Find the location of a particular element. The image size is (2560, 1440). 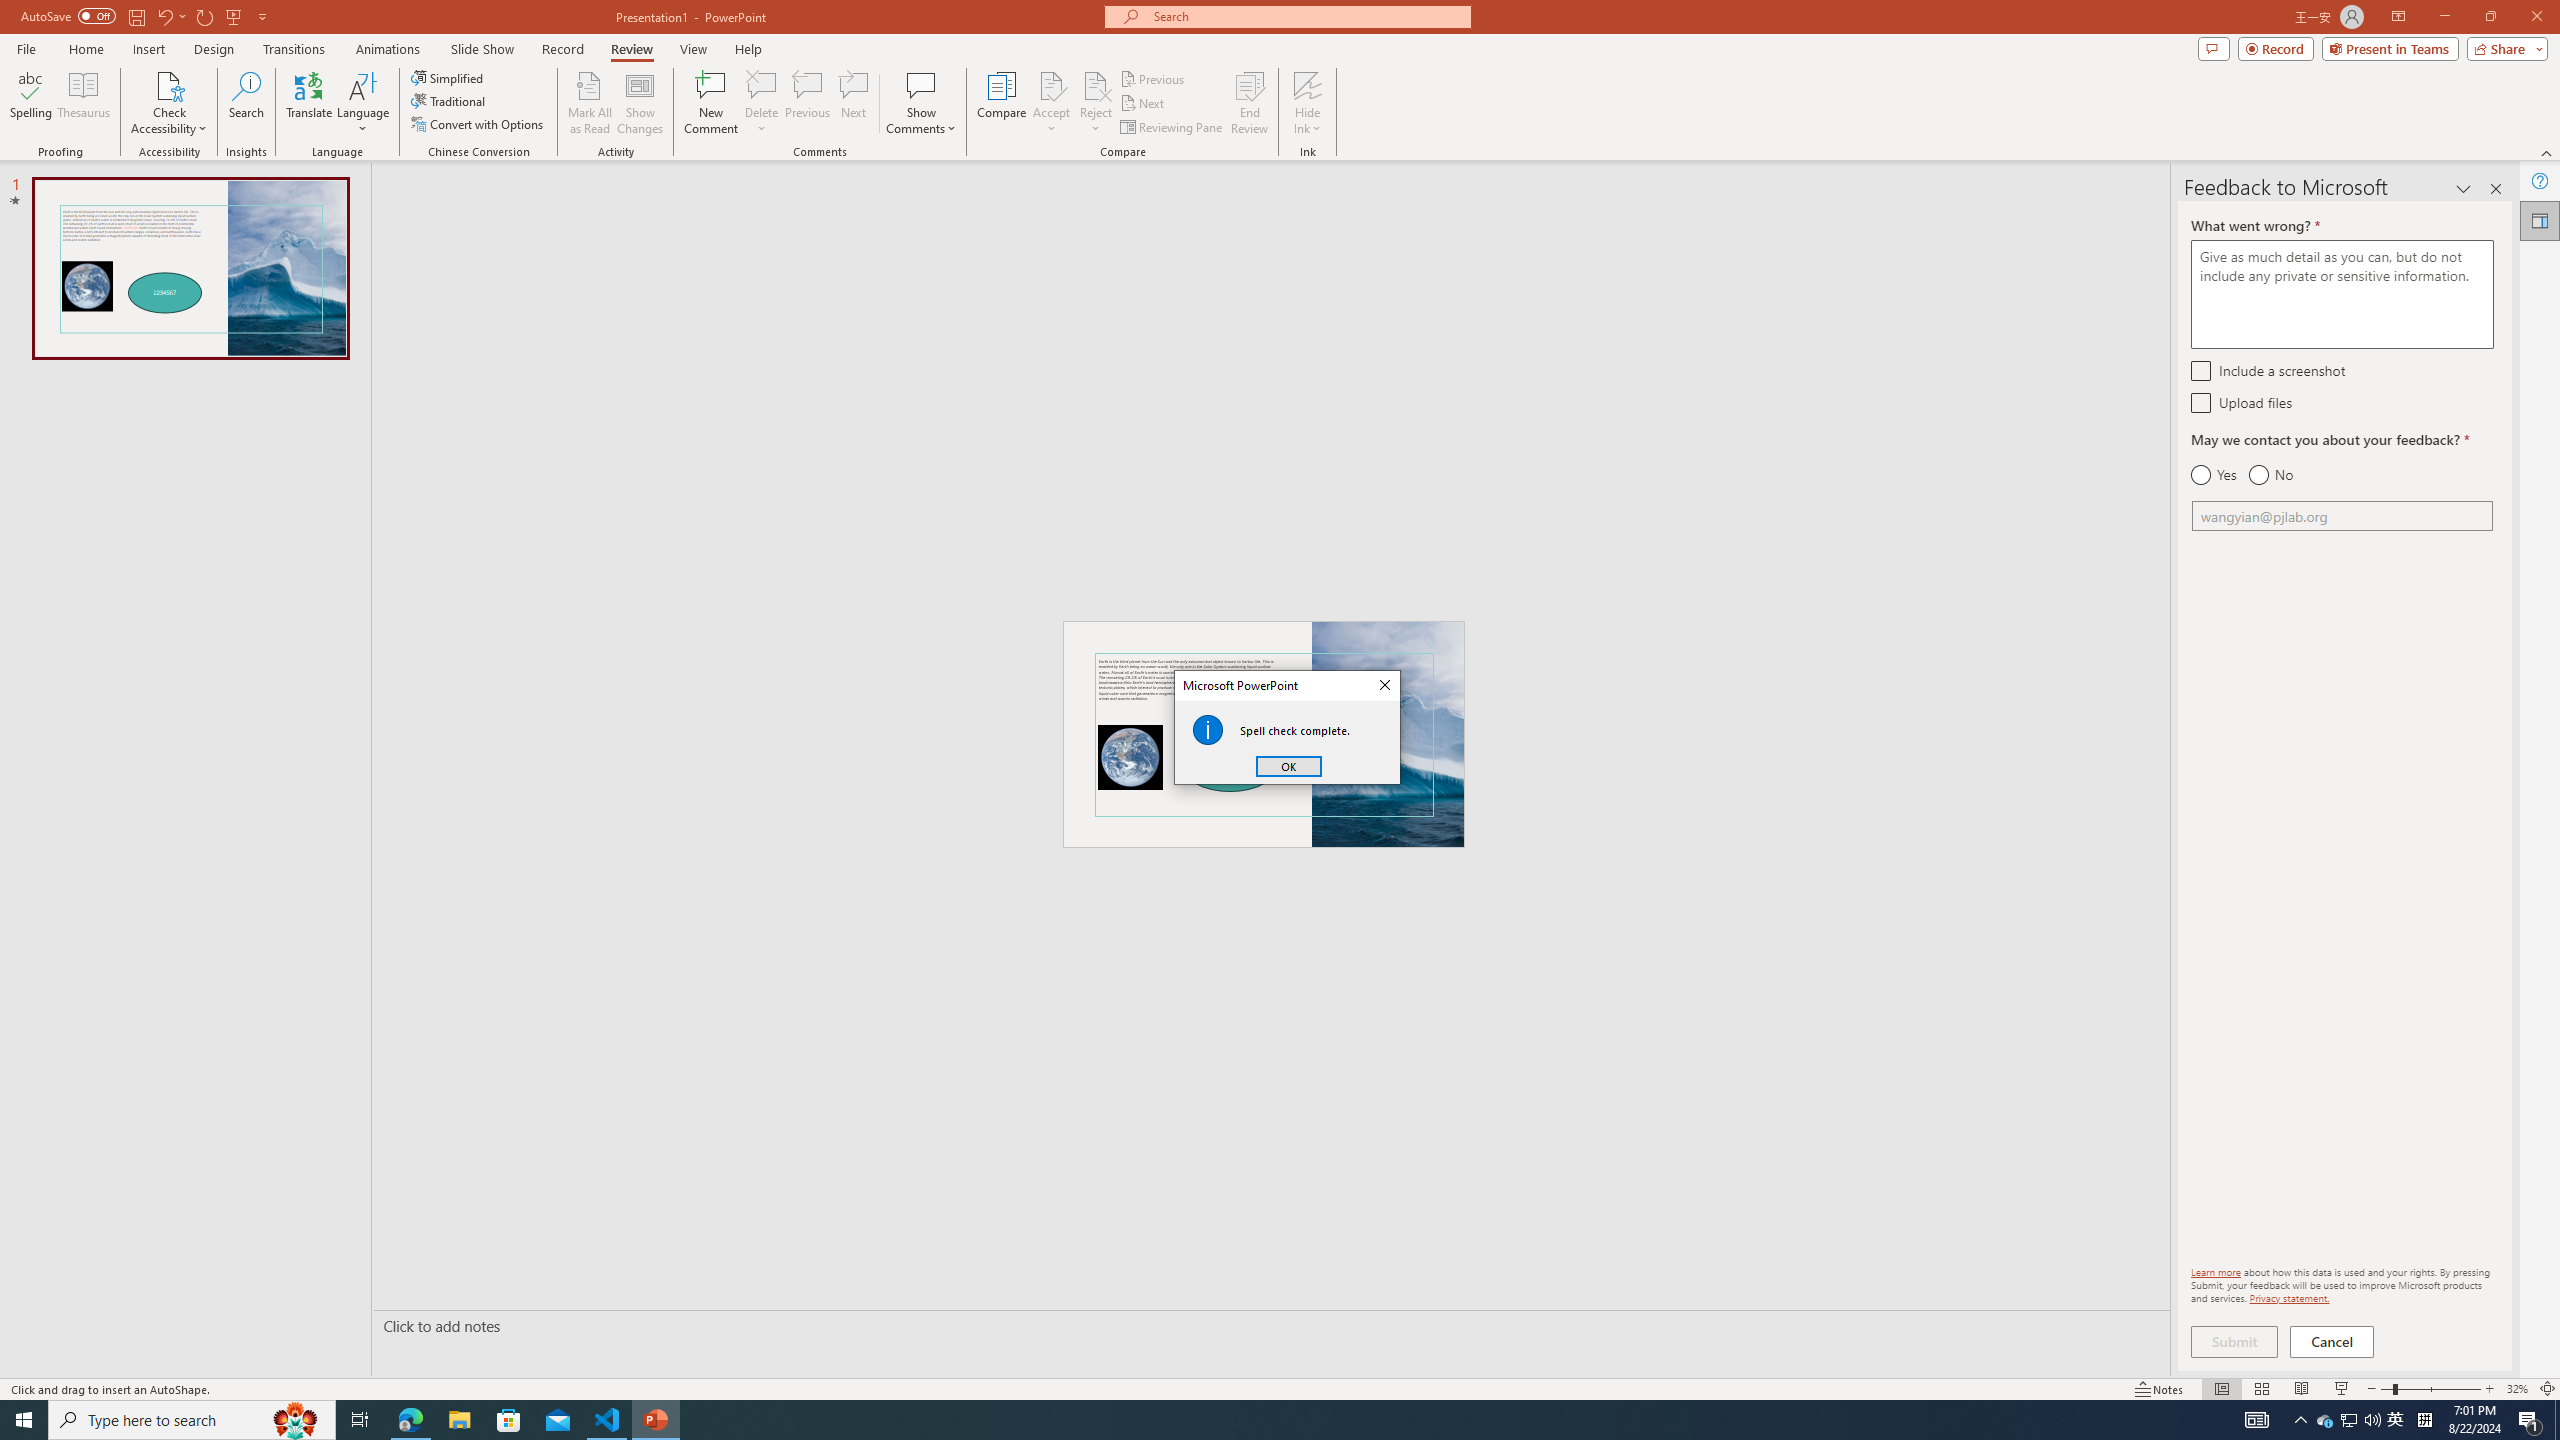

Type here to search is located at coordinates (192, 1420).